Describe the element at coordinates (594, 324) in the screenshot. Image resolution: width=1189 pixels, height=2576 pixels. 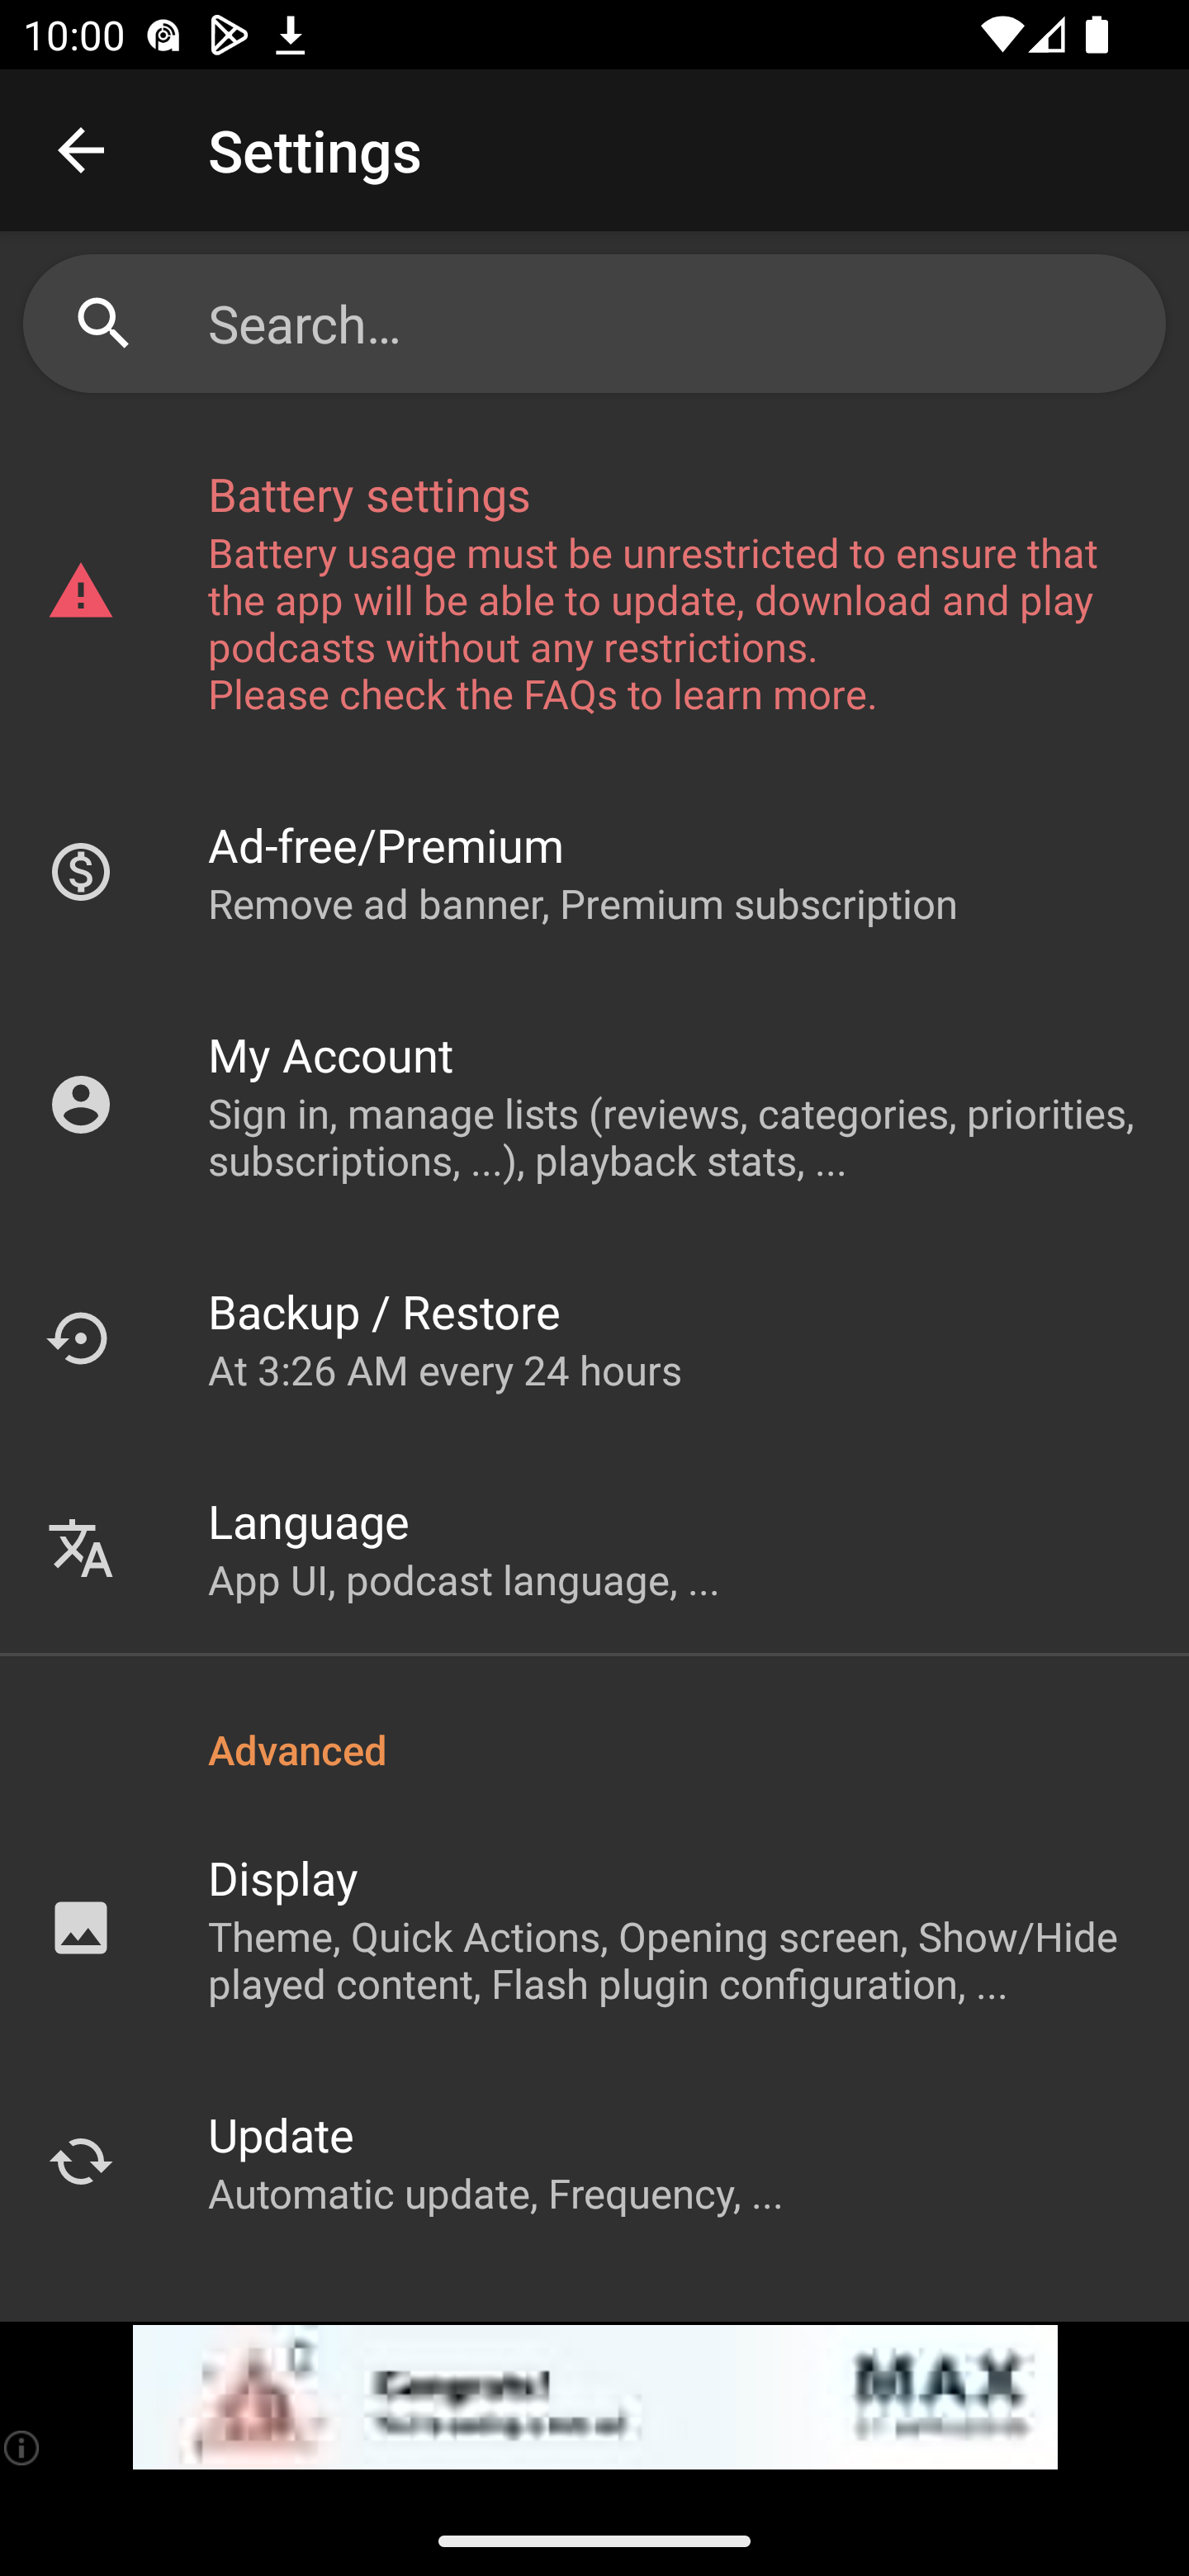
I see `Search…` at that location.